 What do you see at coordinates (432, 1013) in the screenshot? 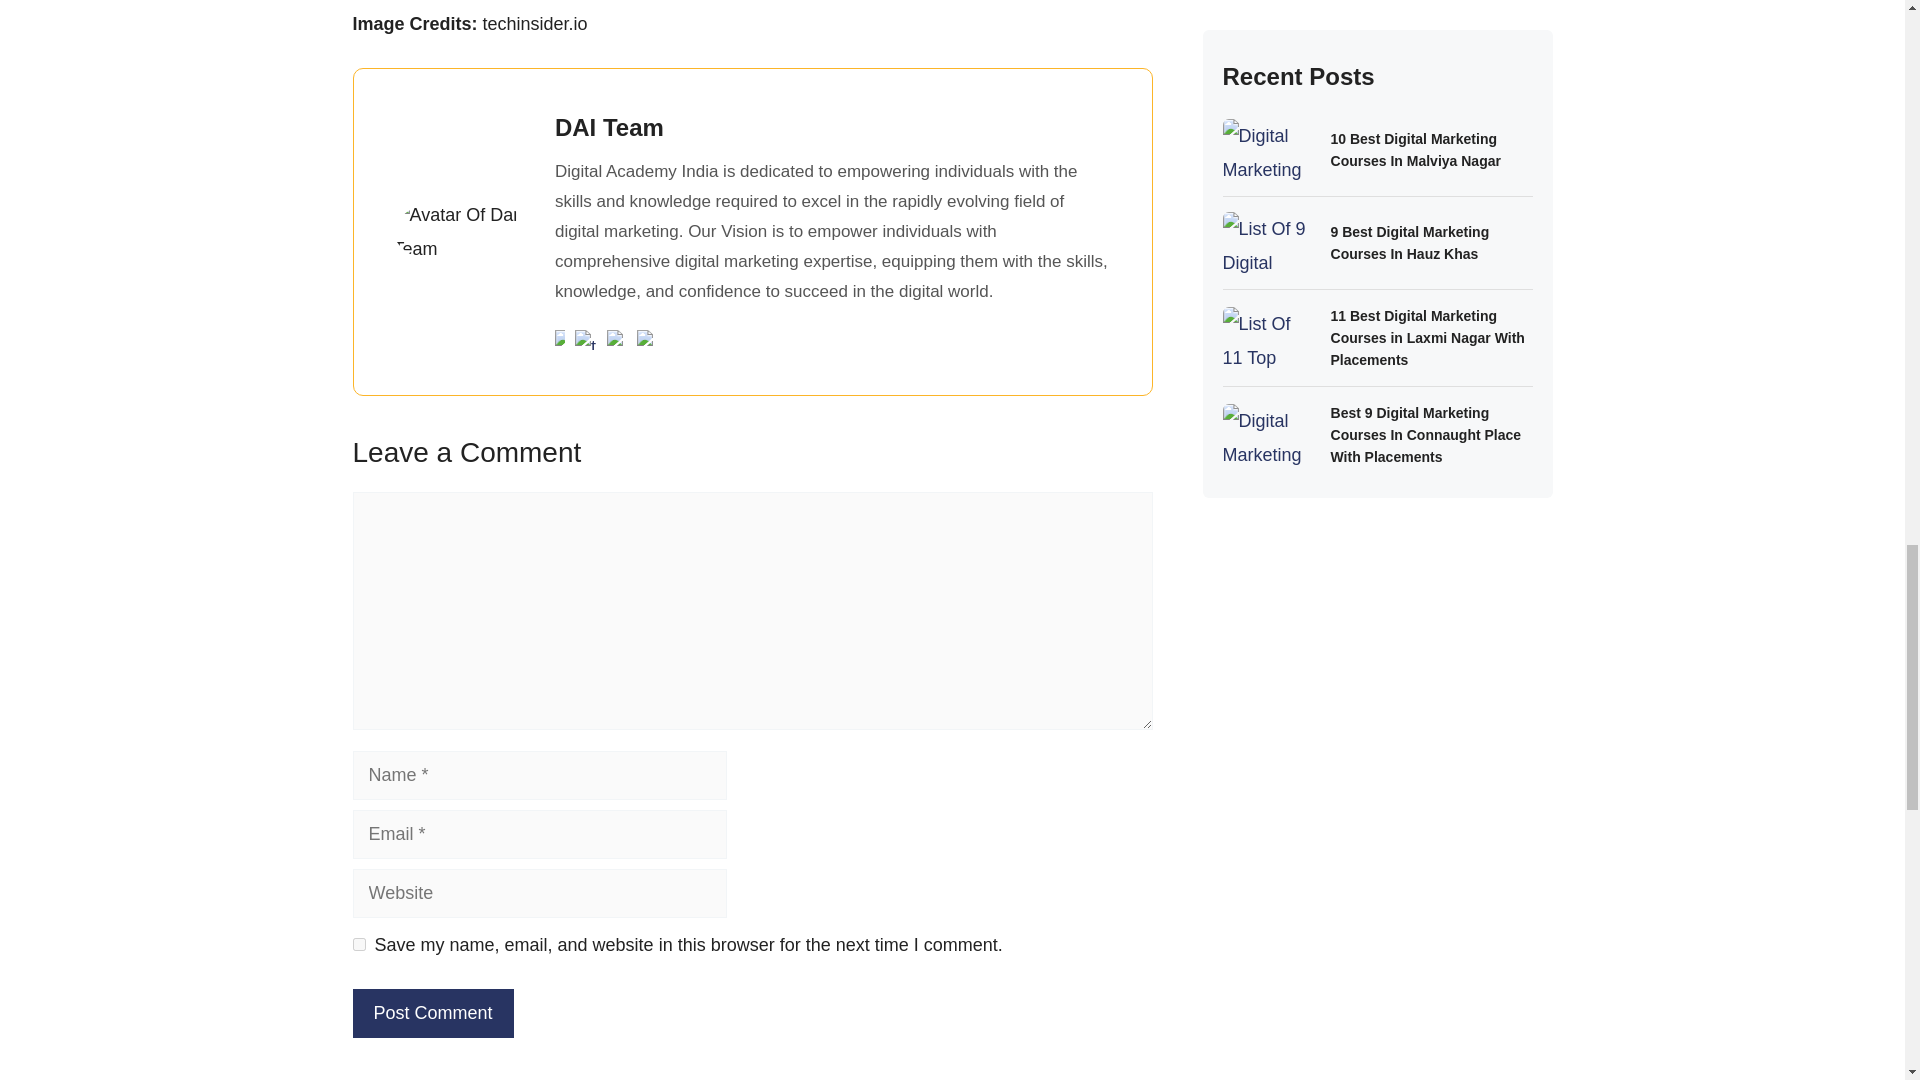
I see `Post Comment` at bounding box center [432, 1013].